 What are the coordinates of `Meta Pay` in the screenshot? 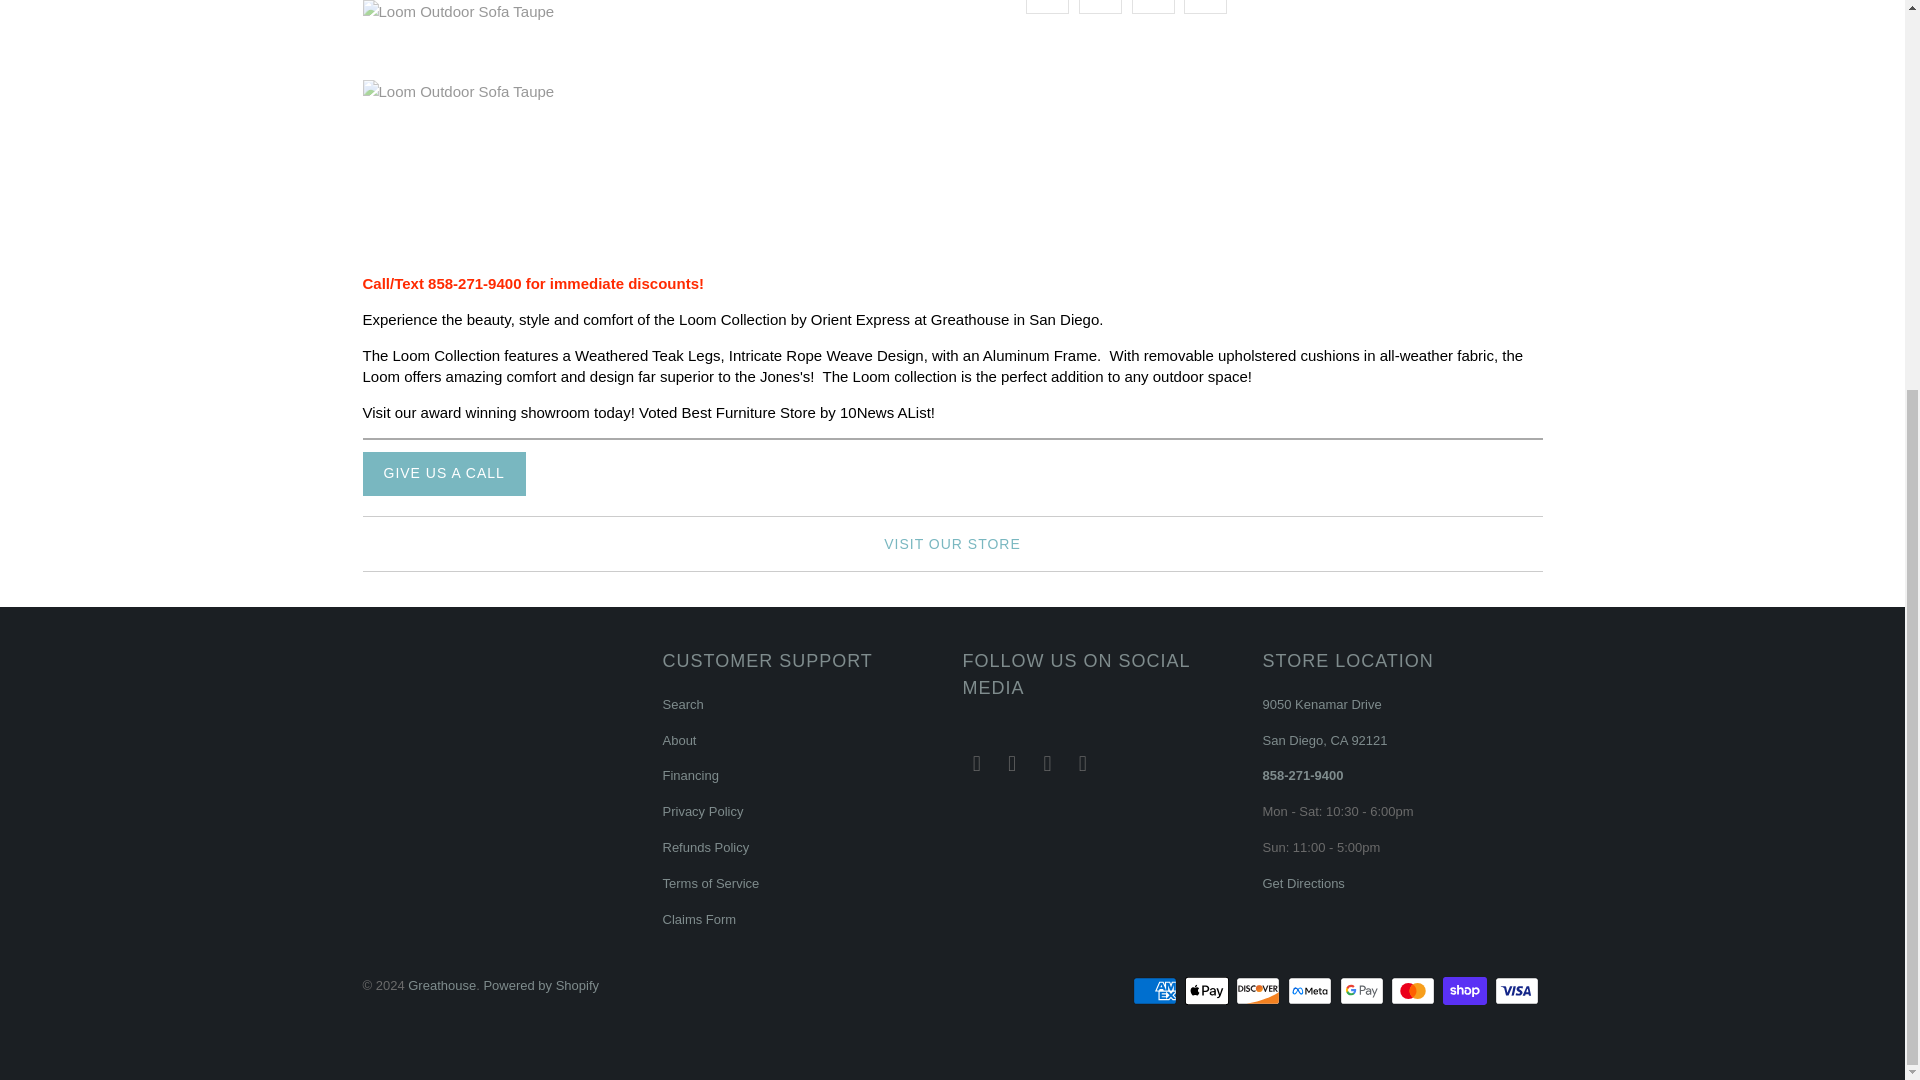 It's located at (1312, 990).